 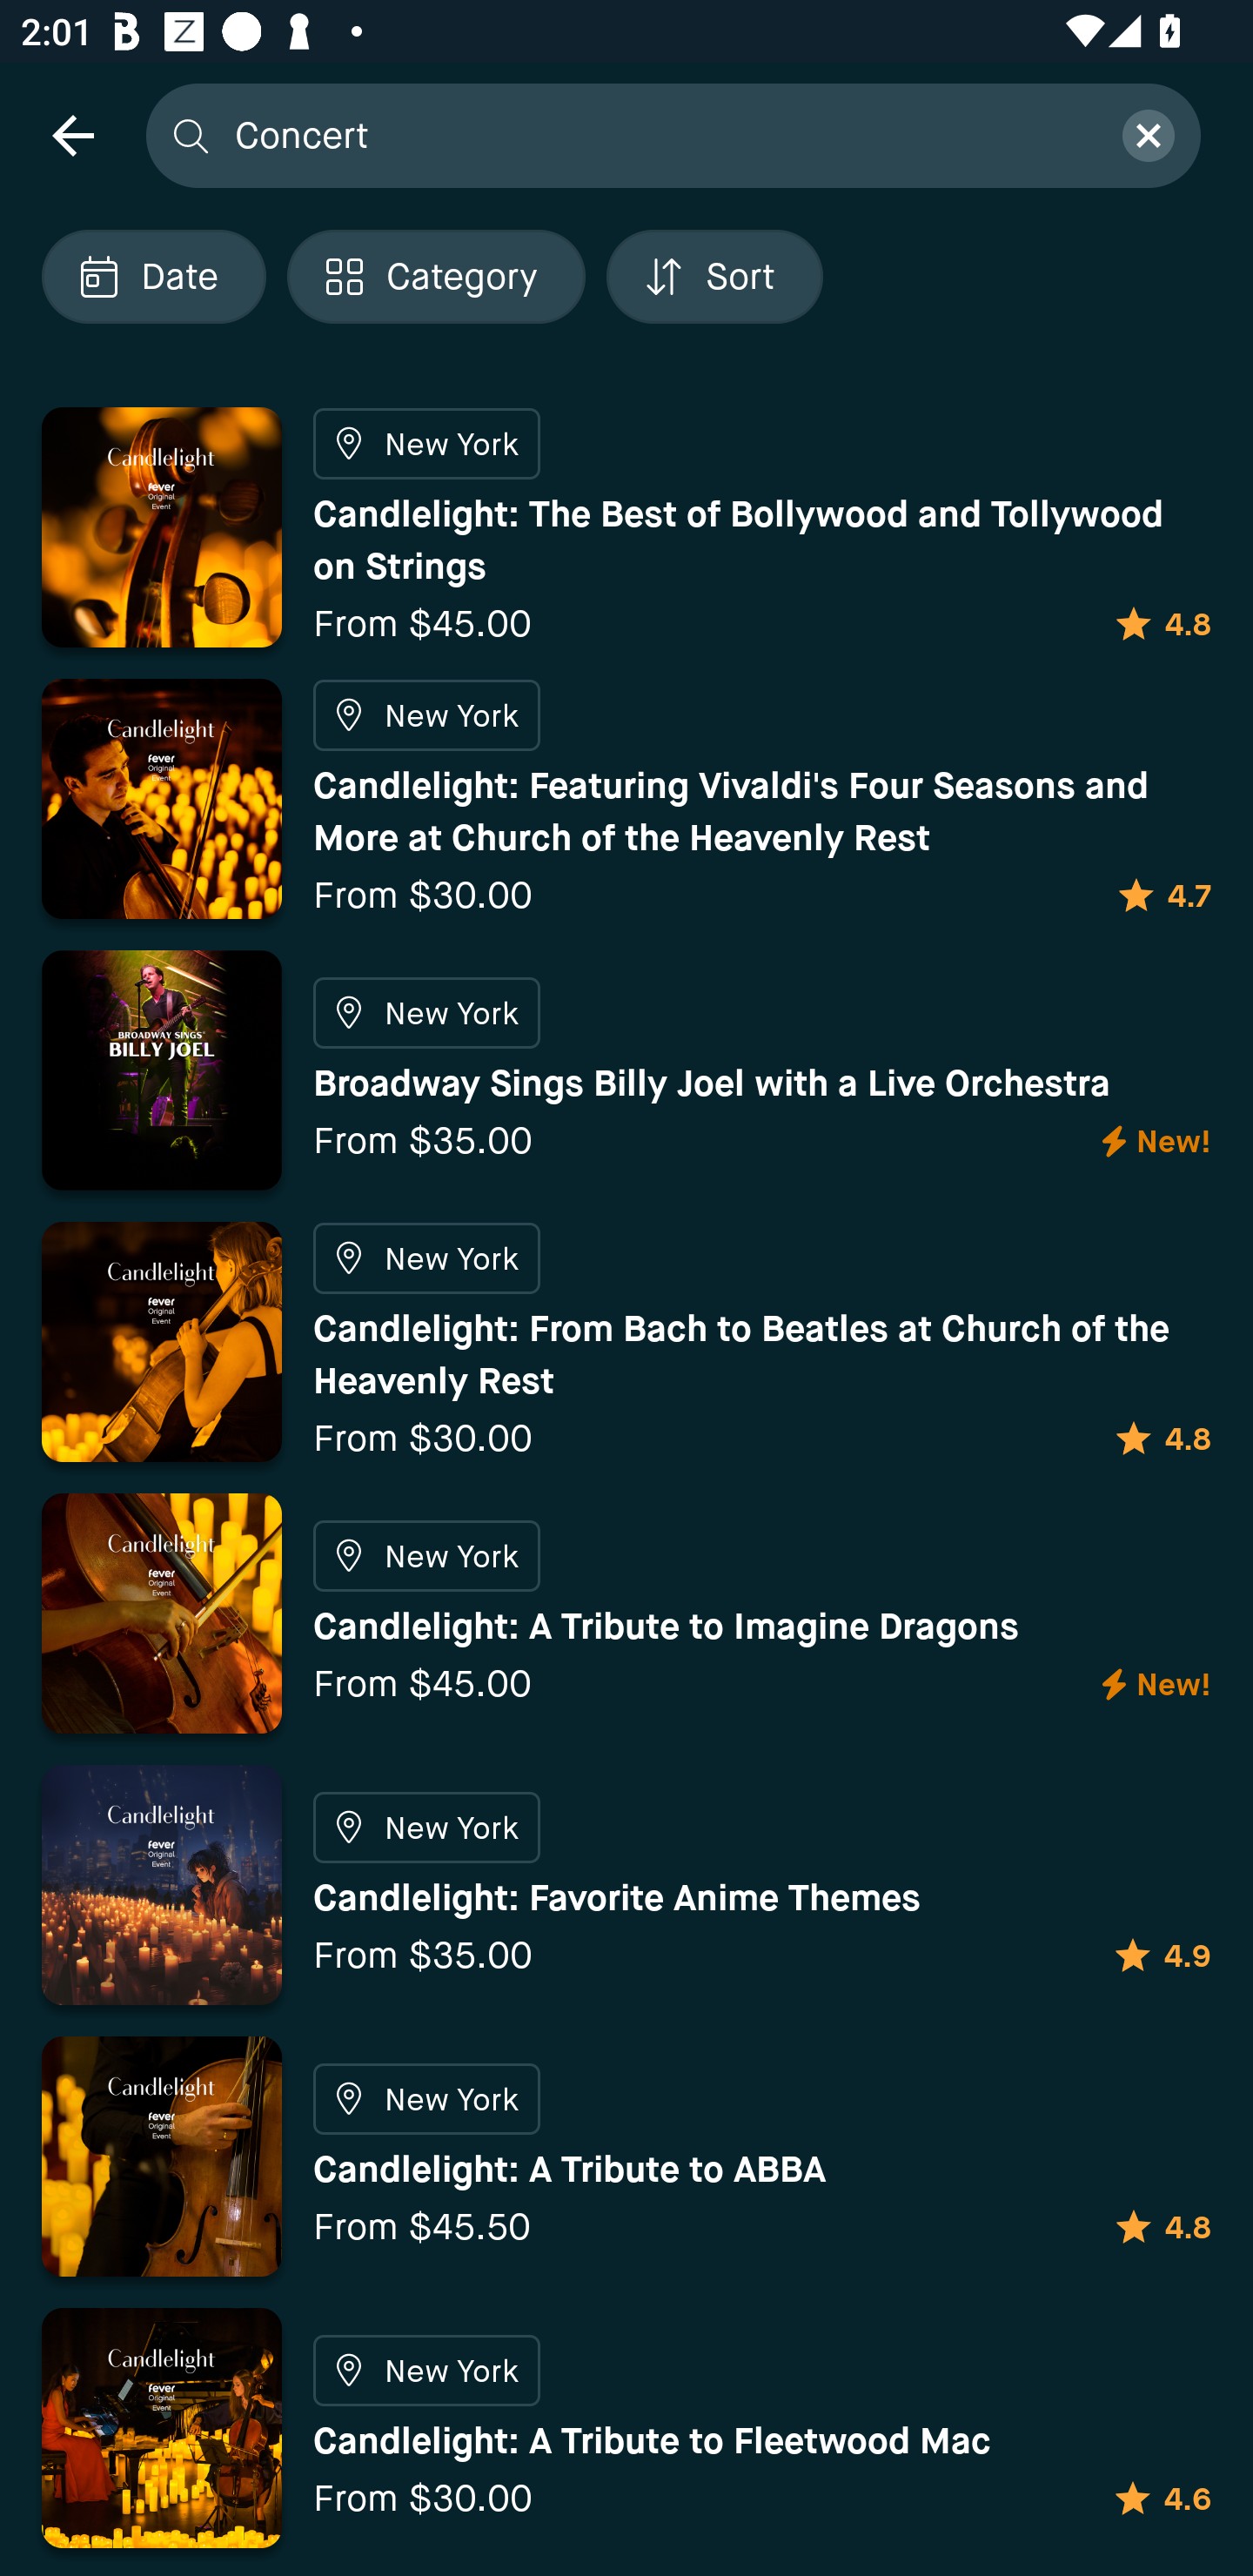 I want to click on navigation icon, so click(x=72, y=134).